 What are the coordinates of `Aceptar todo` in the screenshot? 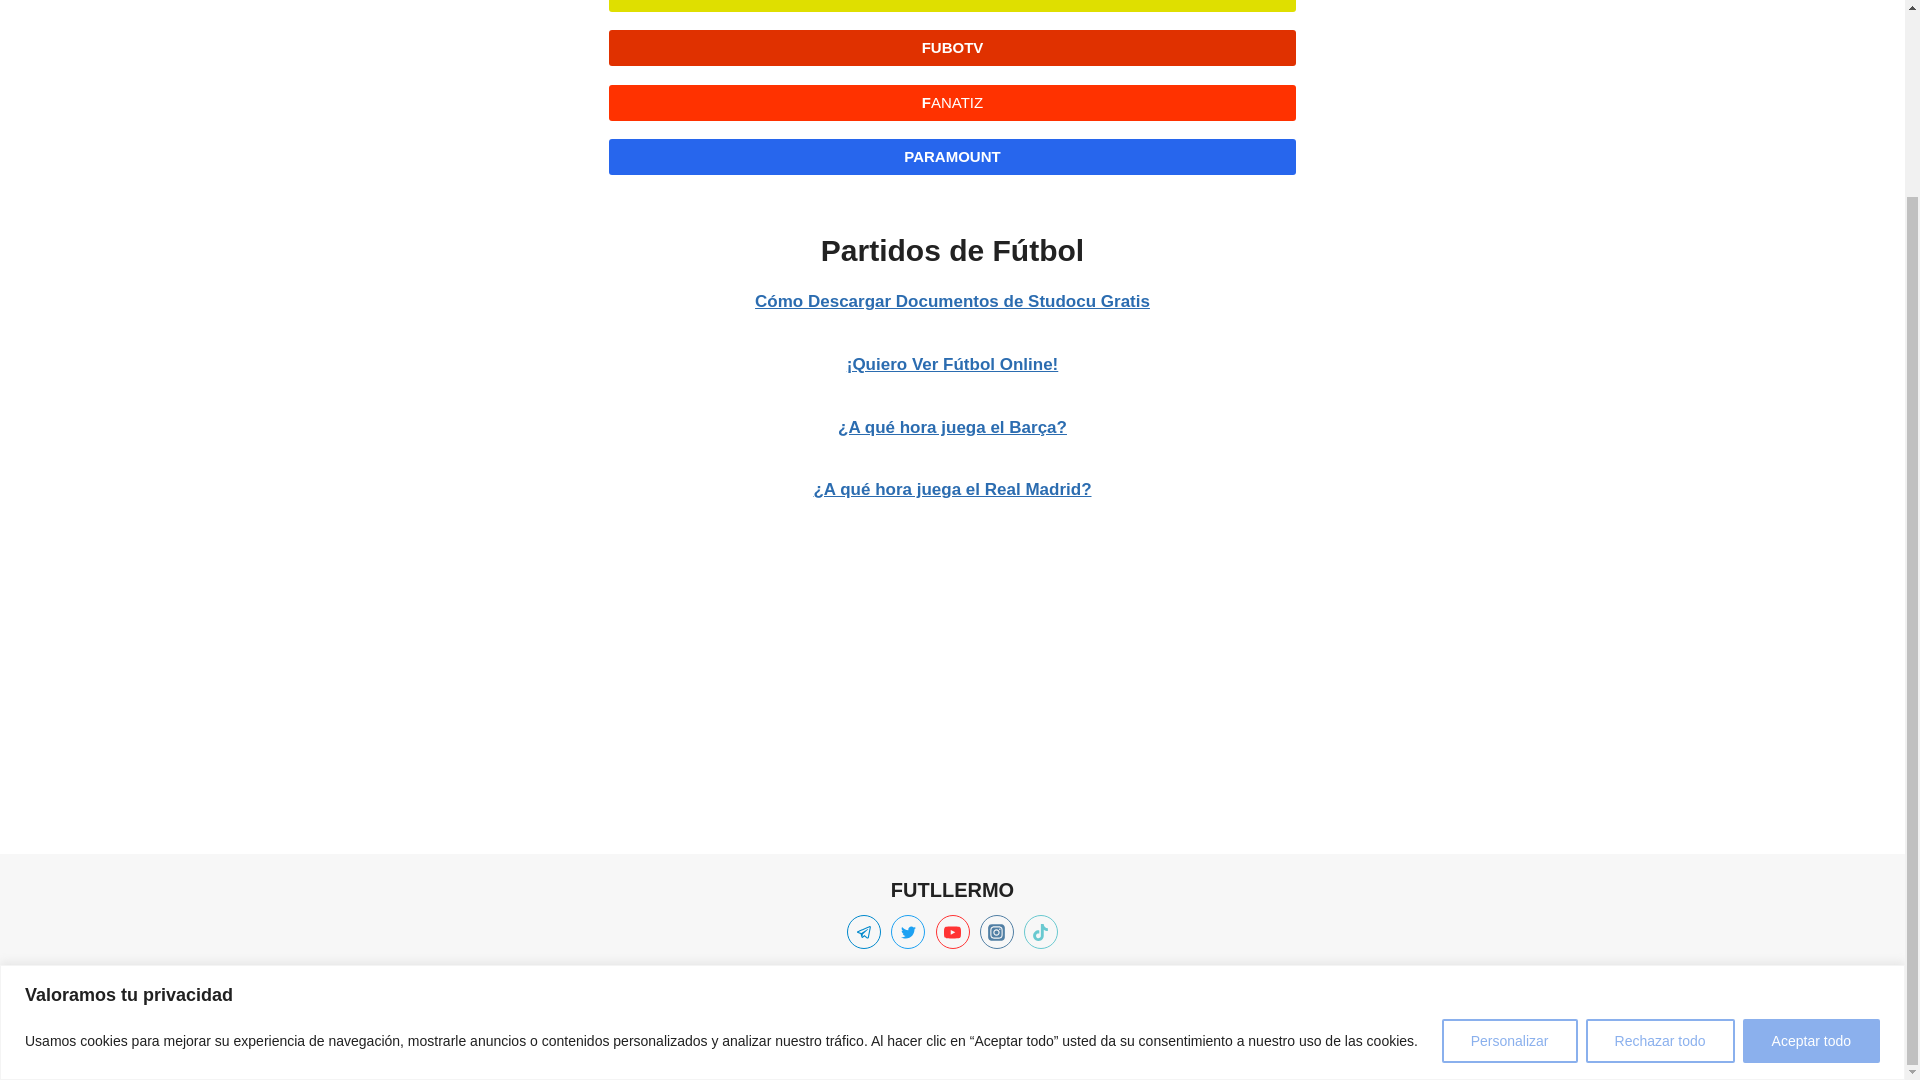 It's located at (1811, 813).